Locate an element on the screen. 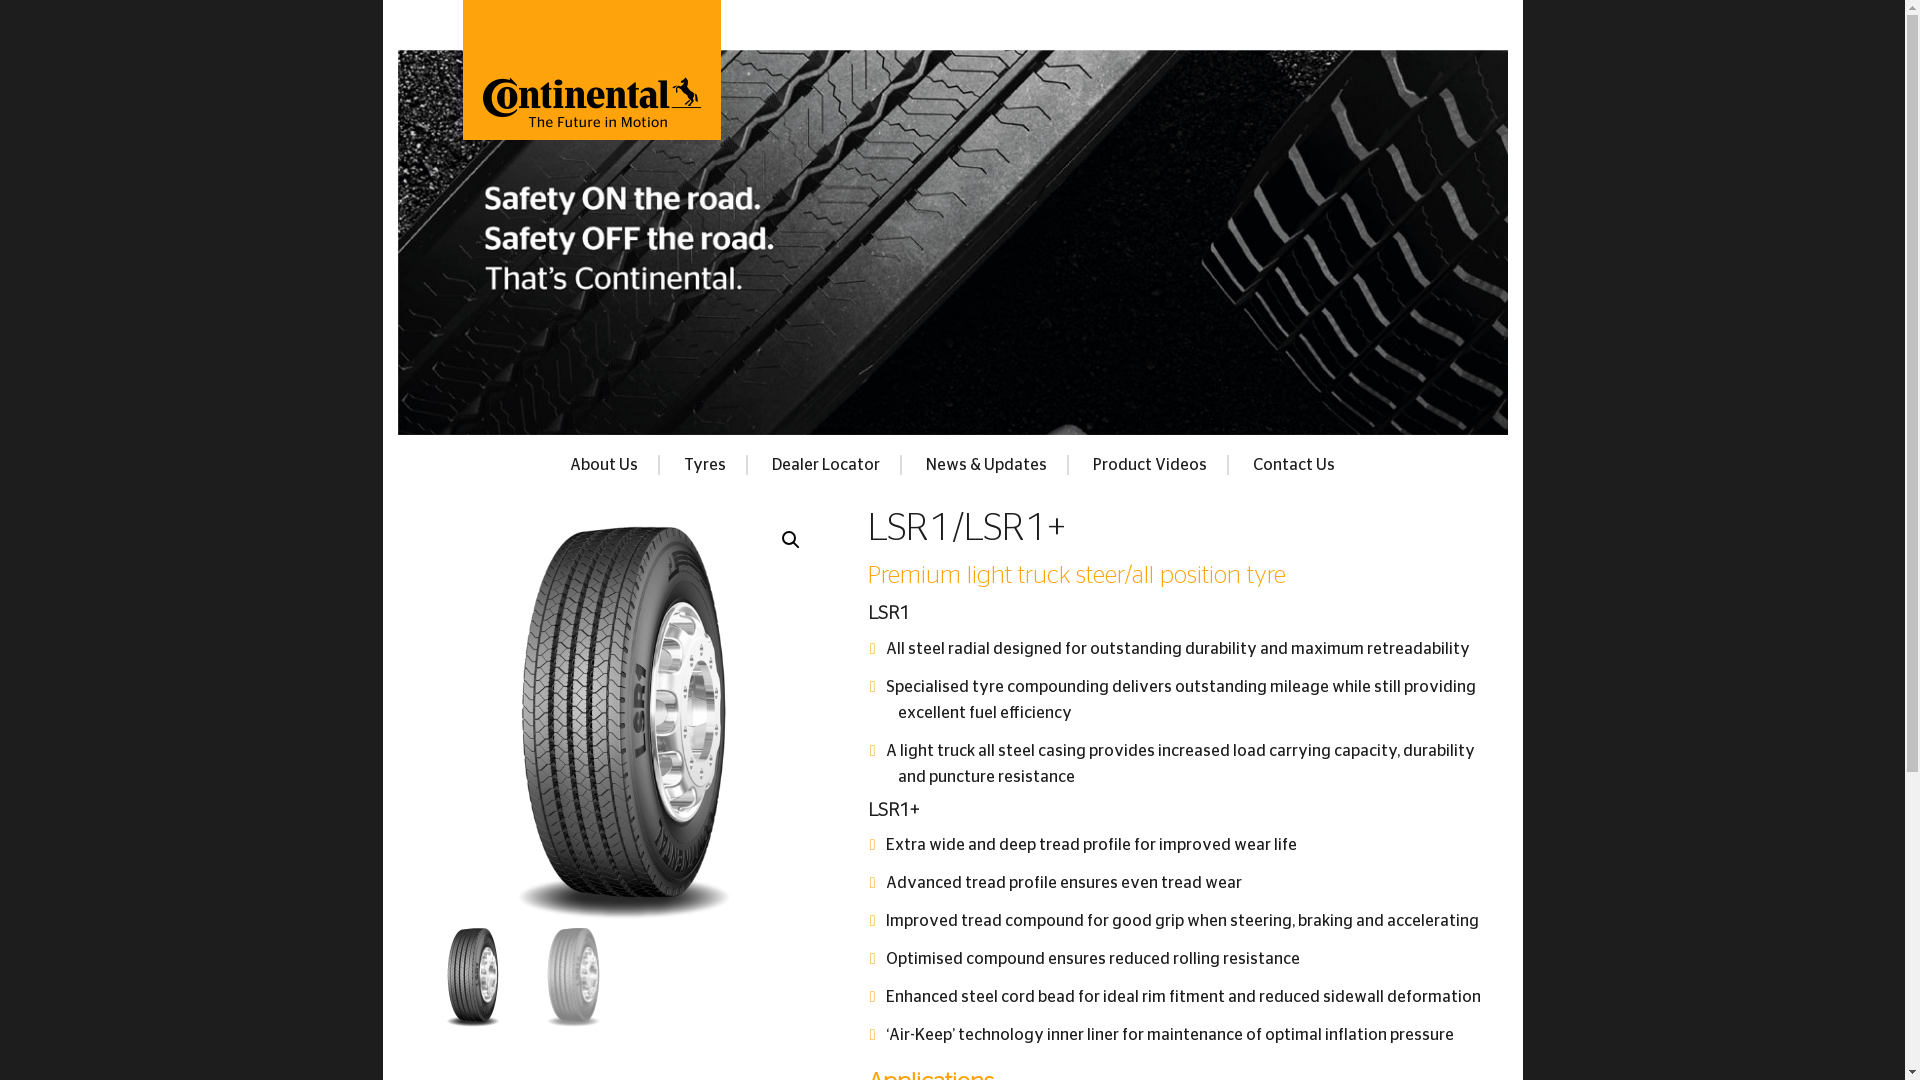  Tyres is located at coordinates (706, 465).